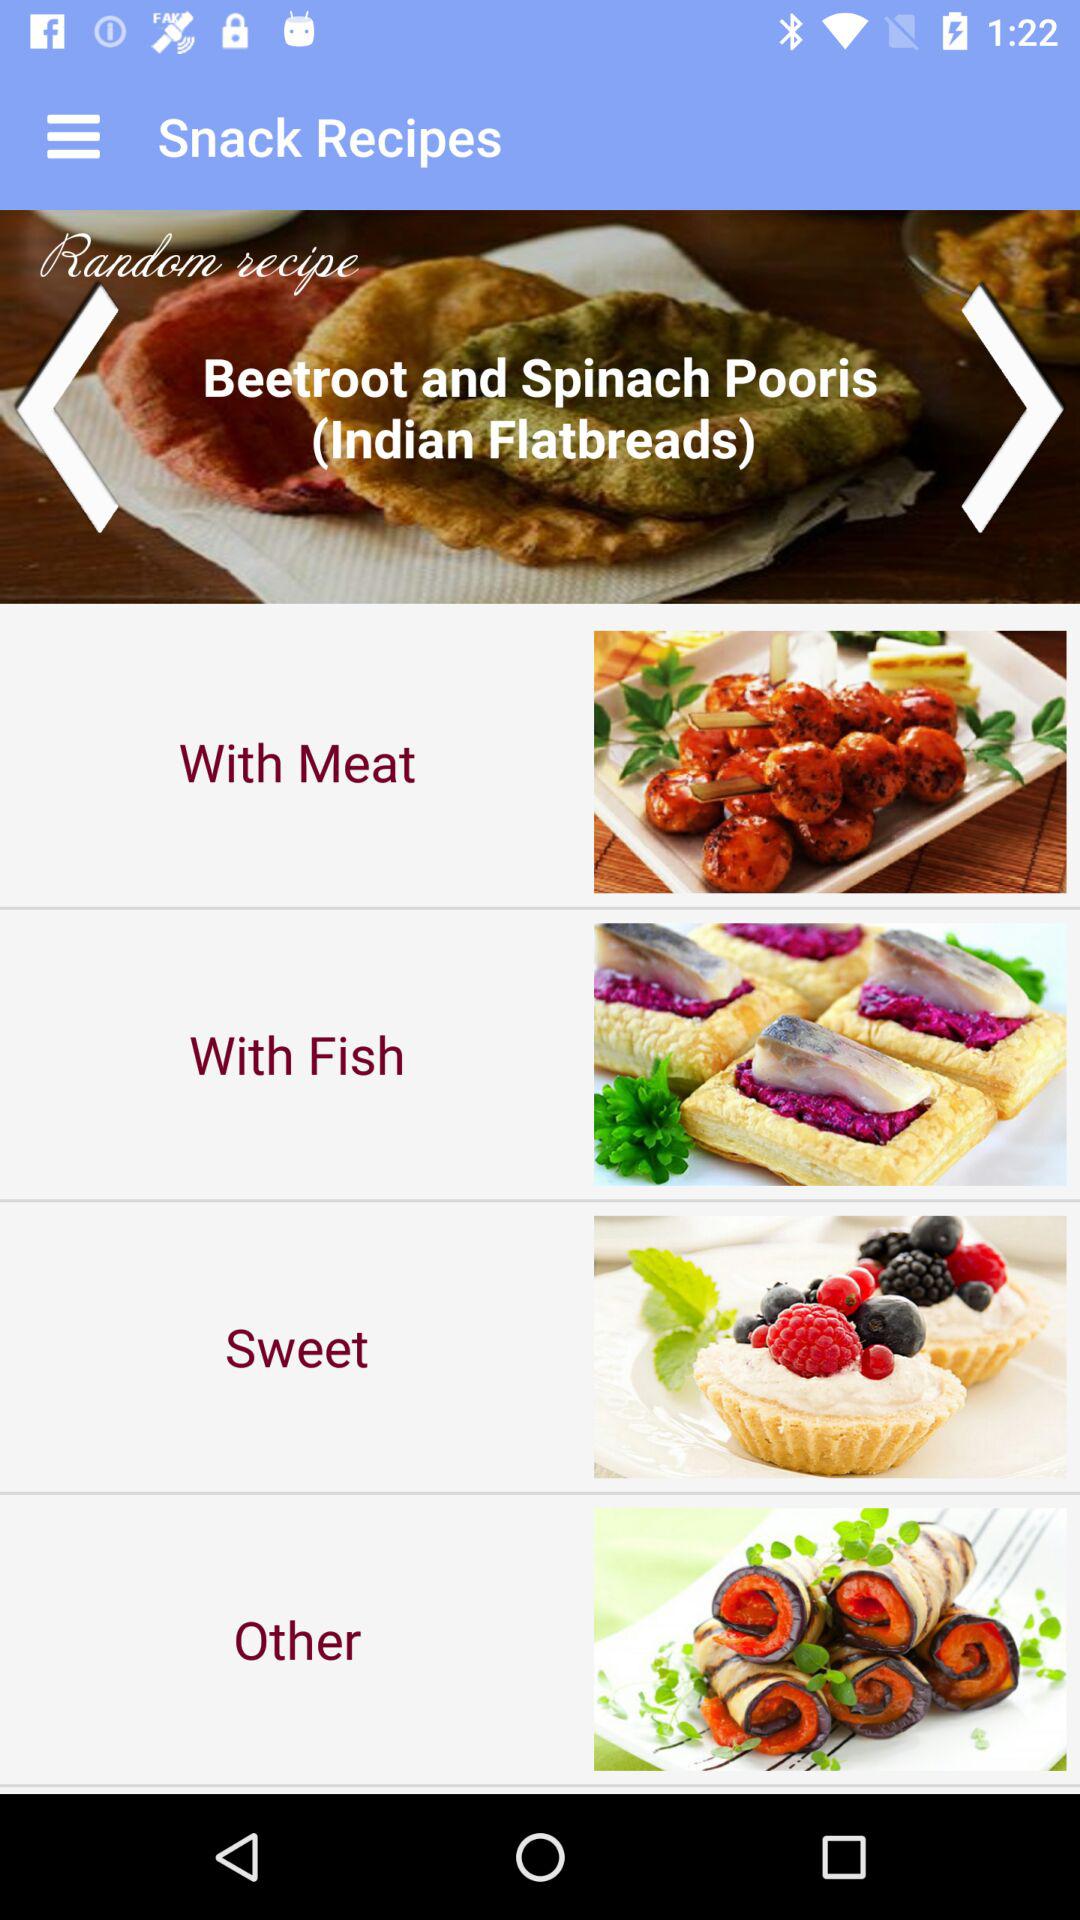  I want to click on press item above the sweet icon, so click(297, 1054).